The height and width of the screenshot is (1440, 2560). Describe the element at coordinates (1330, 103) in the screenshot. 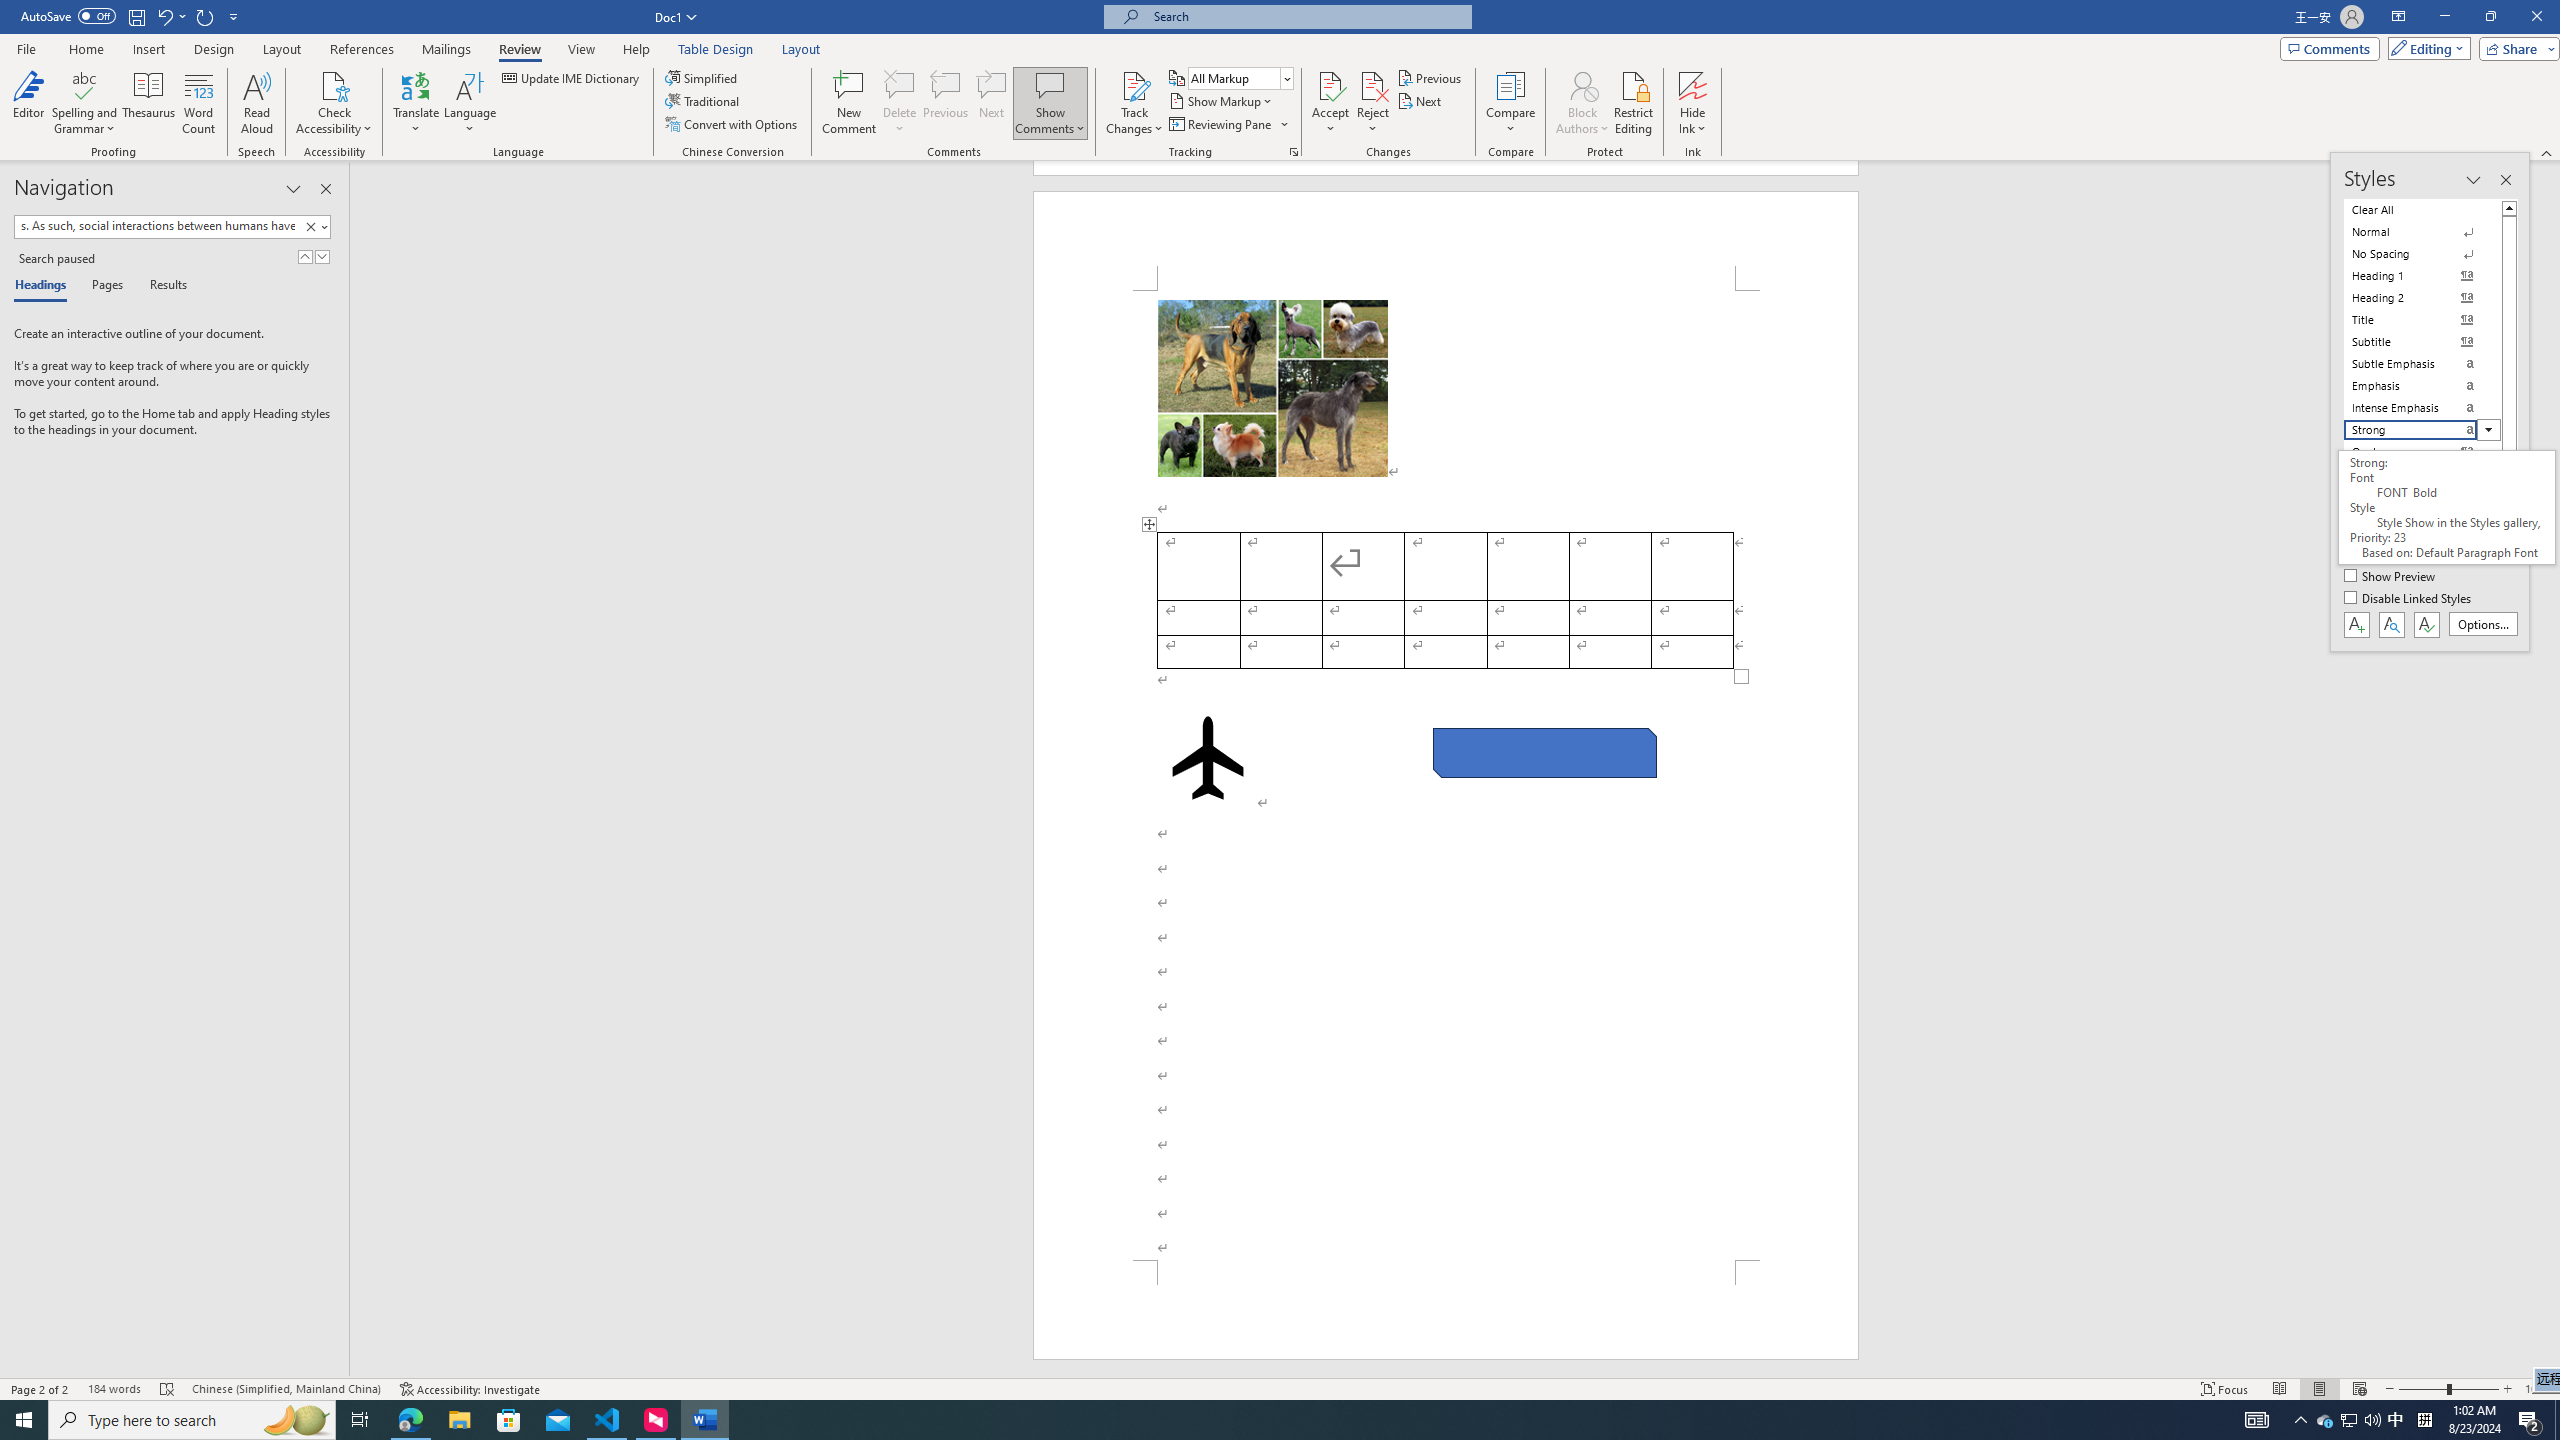

I see `Accept` at that location.